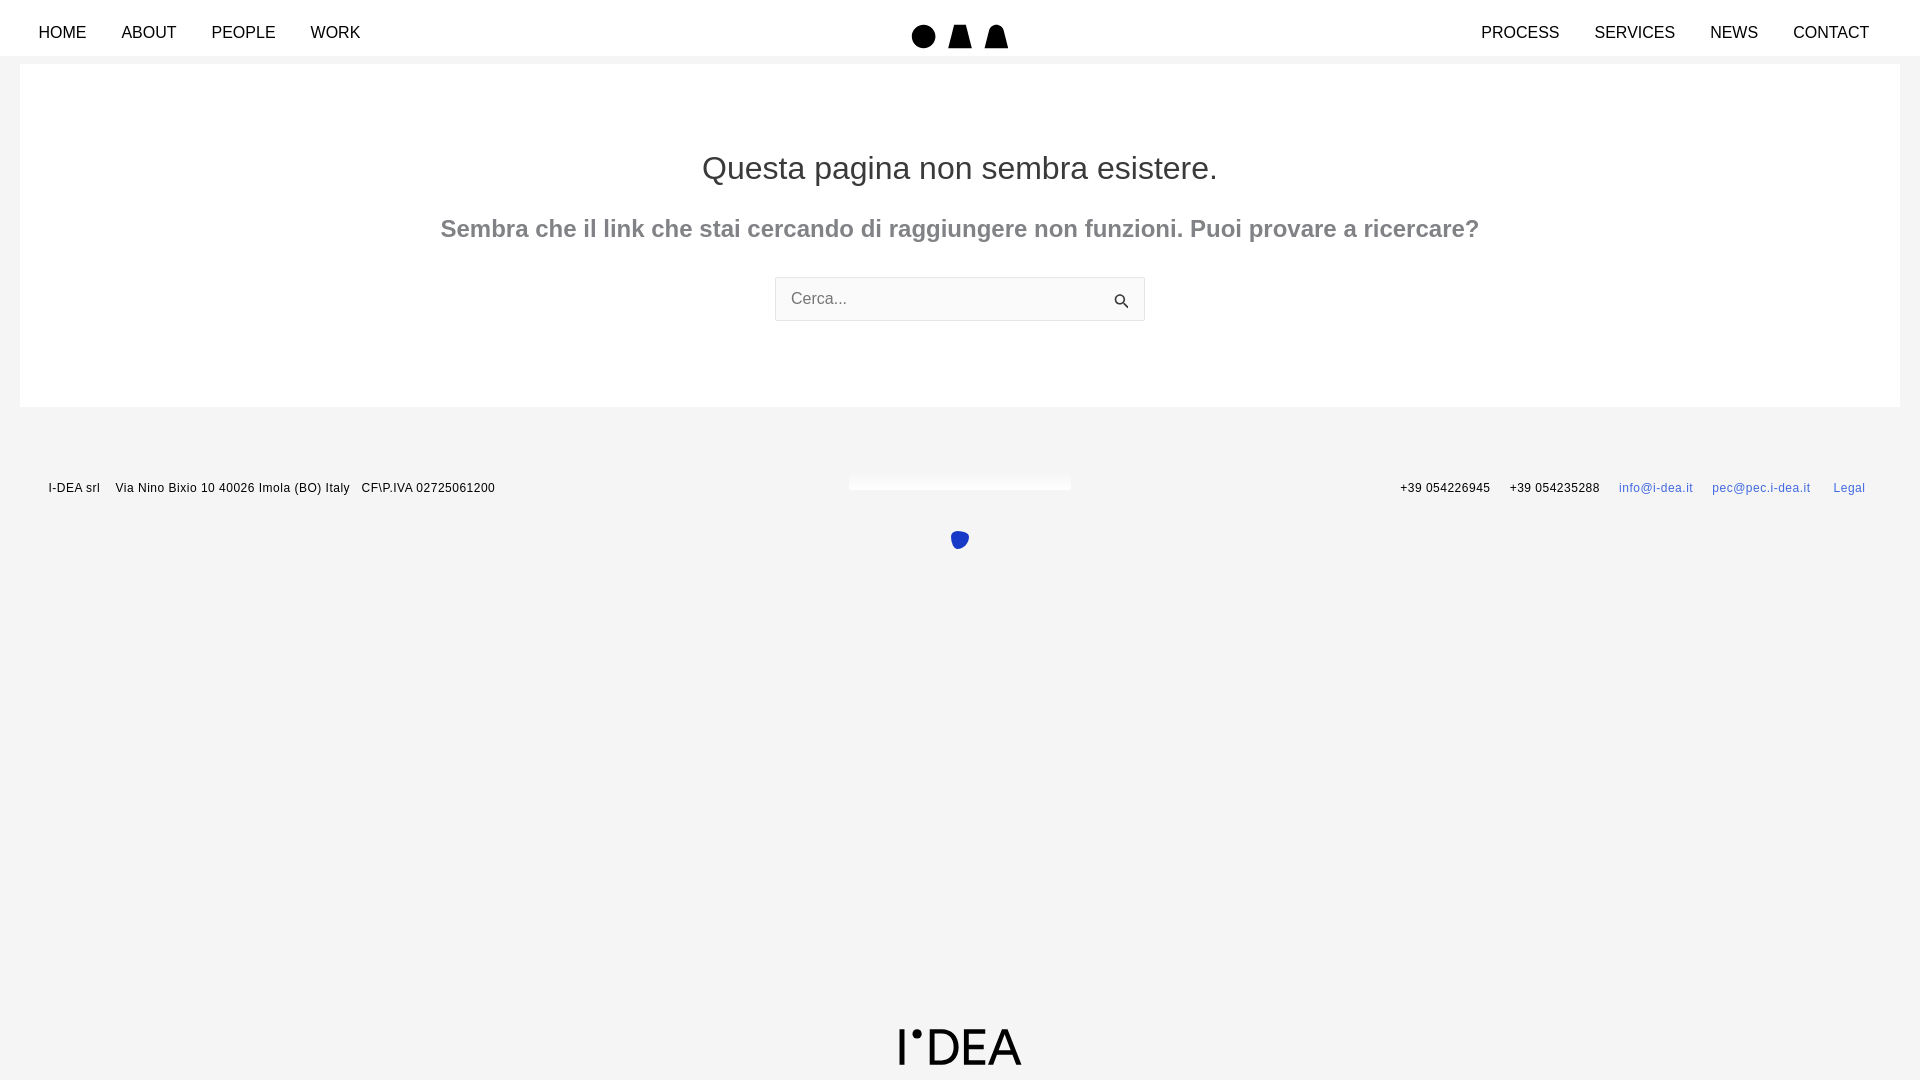  I want to click on PROCESS, so click(1520, 32).